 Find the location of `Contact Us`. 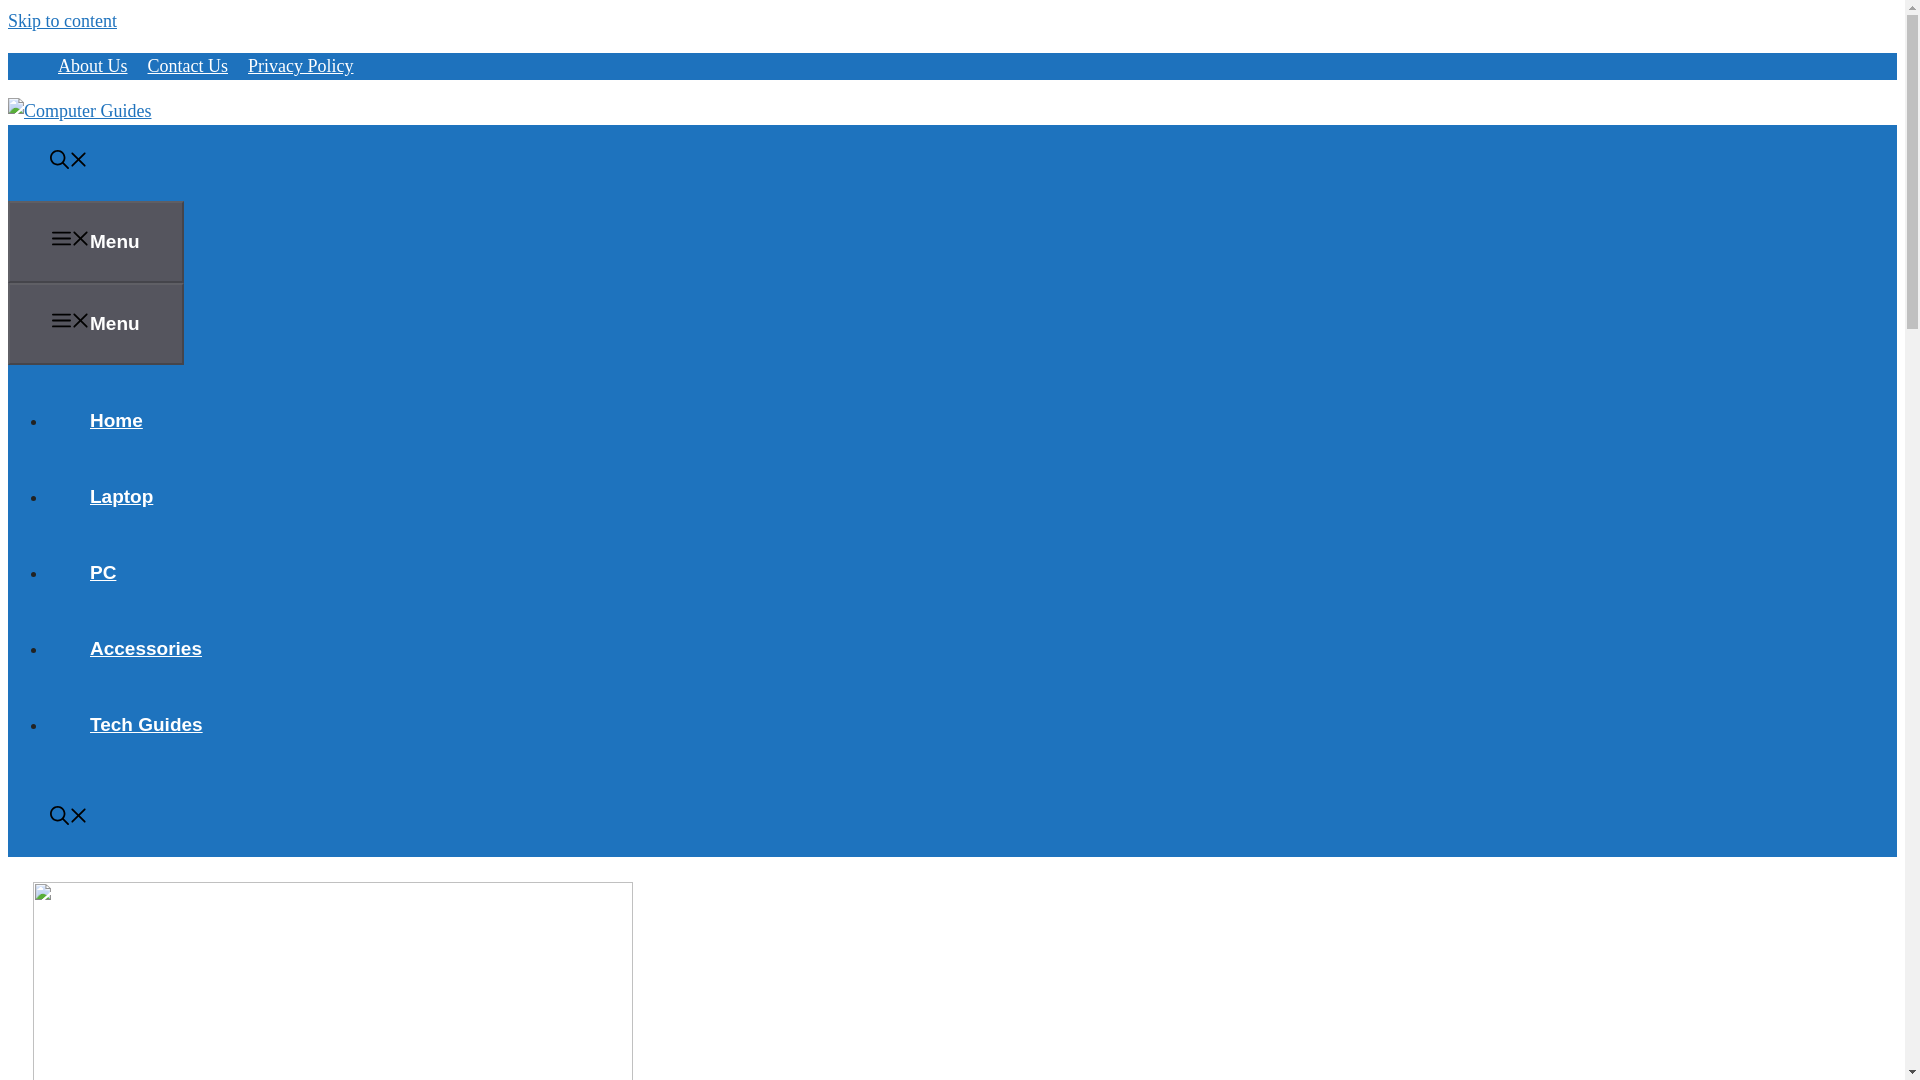

Contact Us is located at coordinates (188, 66).